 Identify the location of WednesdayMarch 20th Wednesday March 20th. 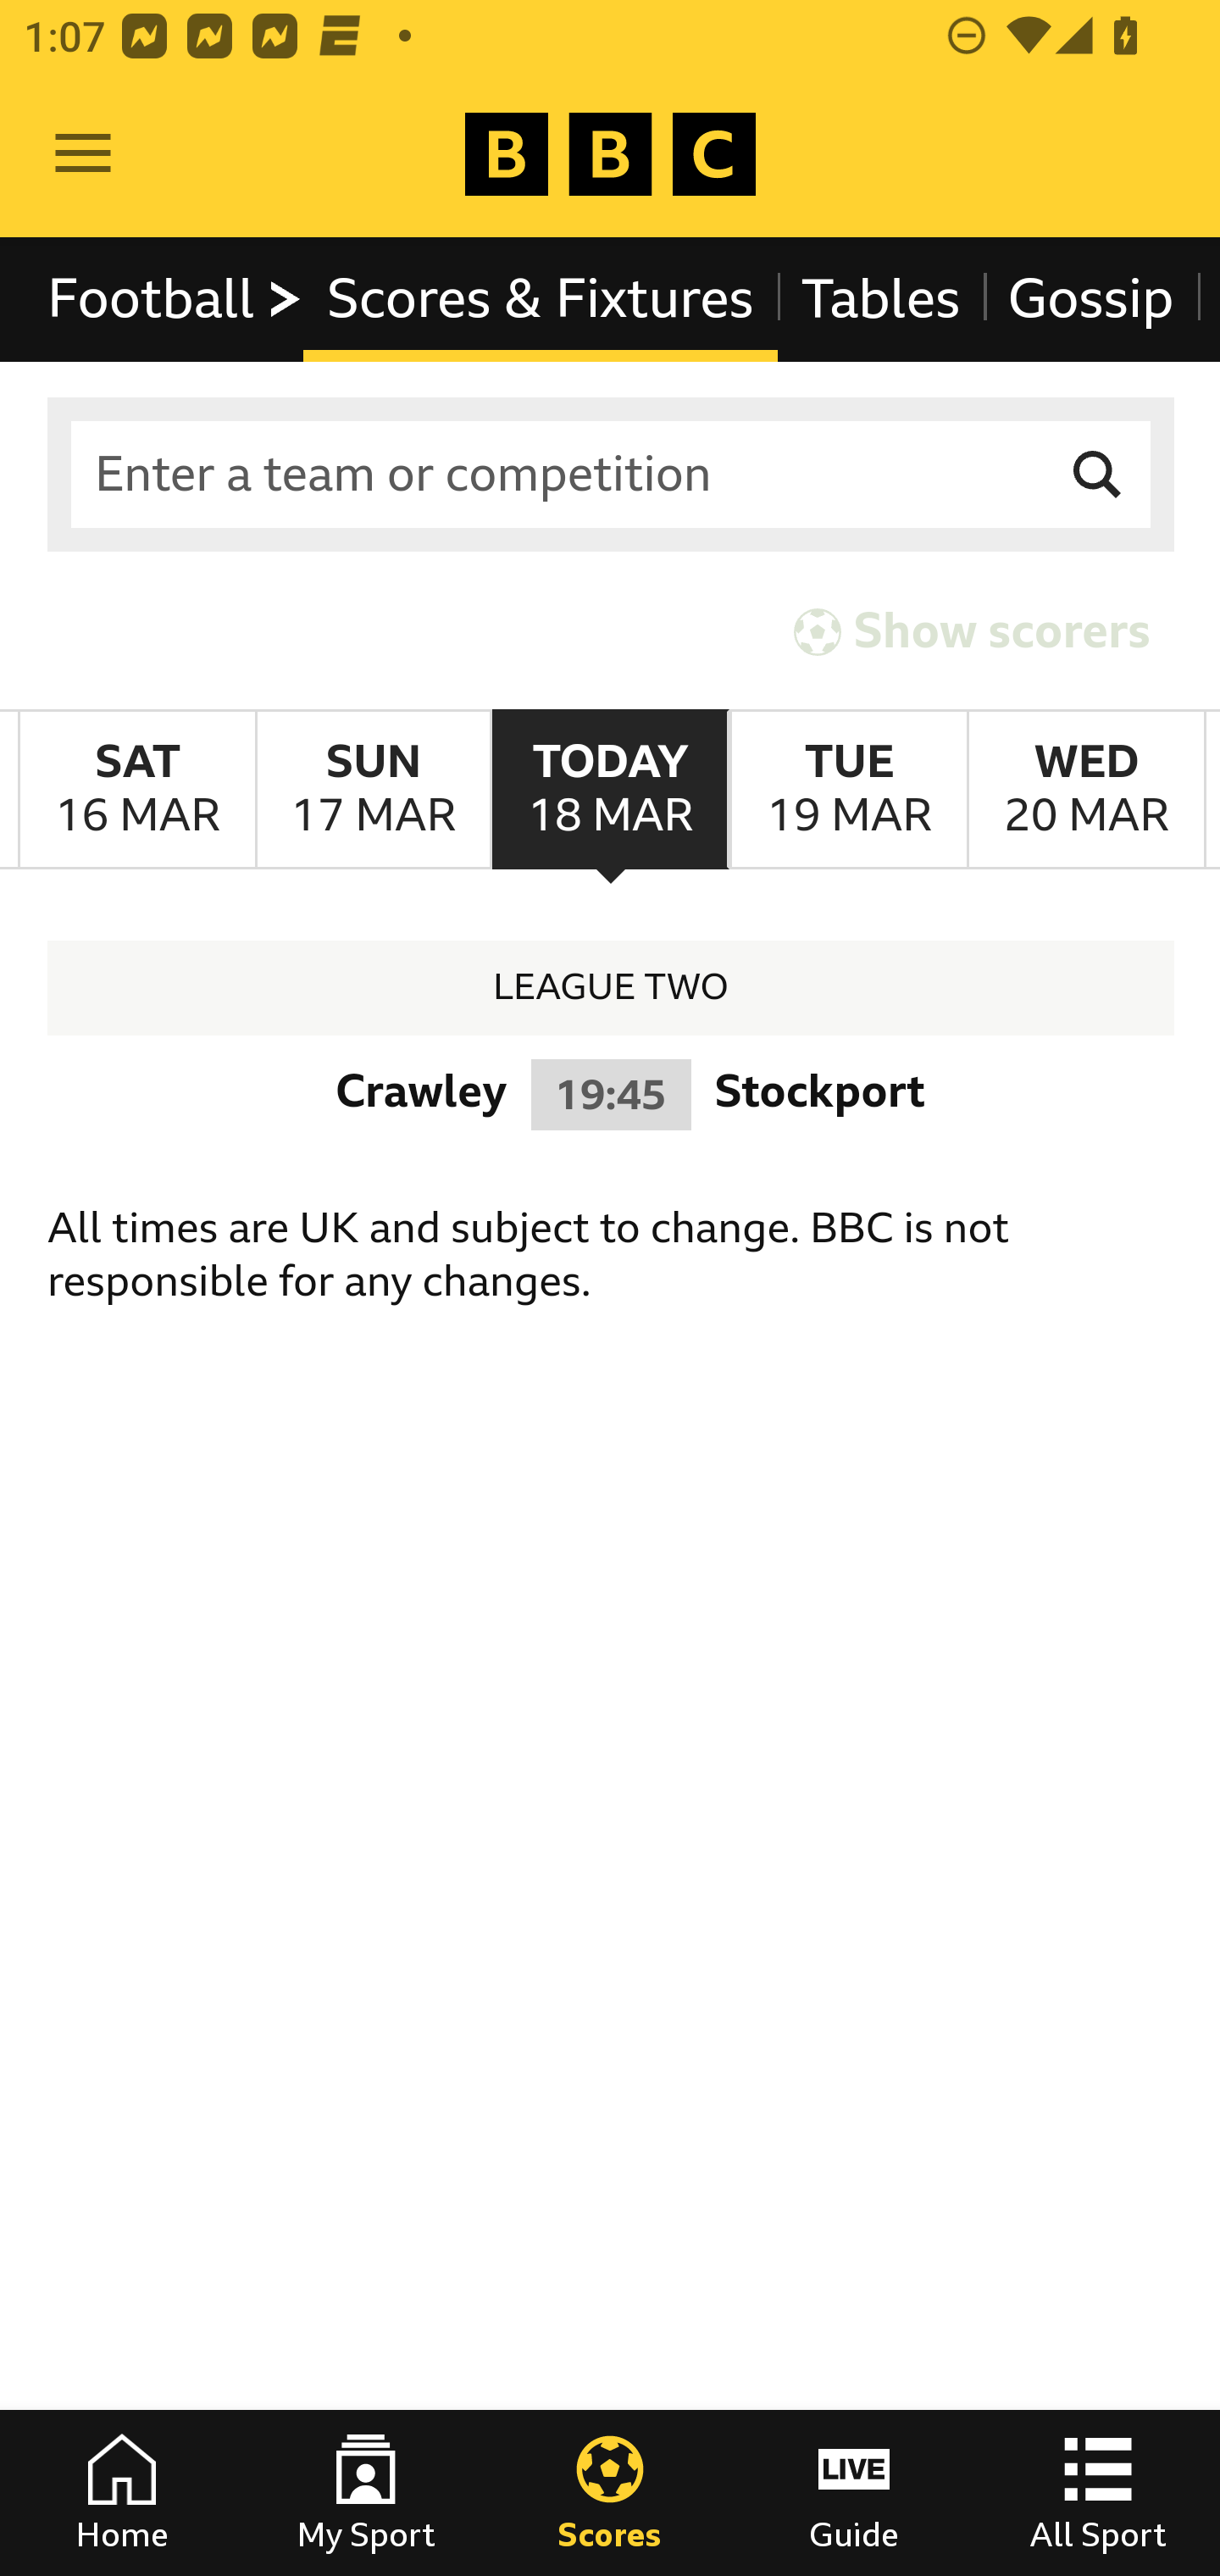
(1086, 790).